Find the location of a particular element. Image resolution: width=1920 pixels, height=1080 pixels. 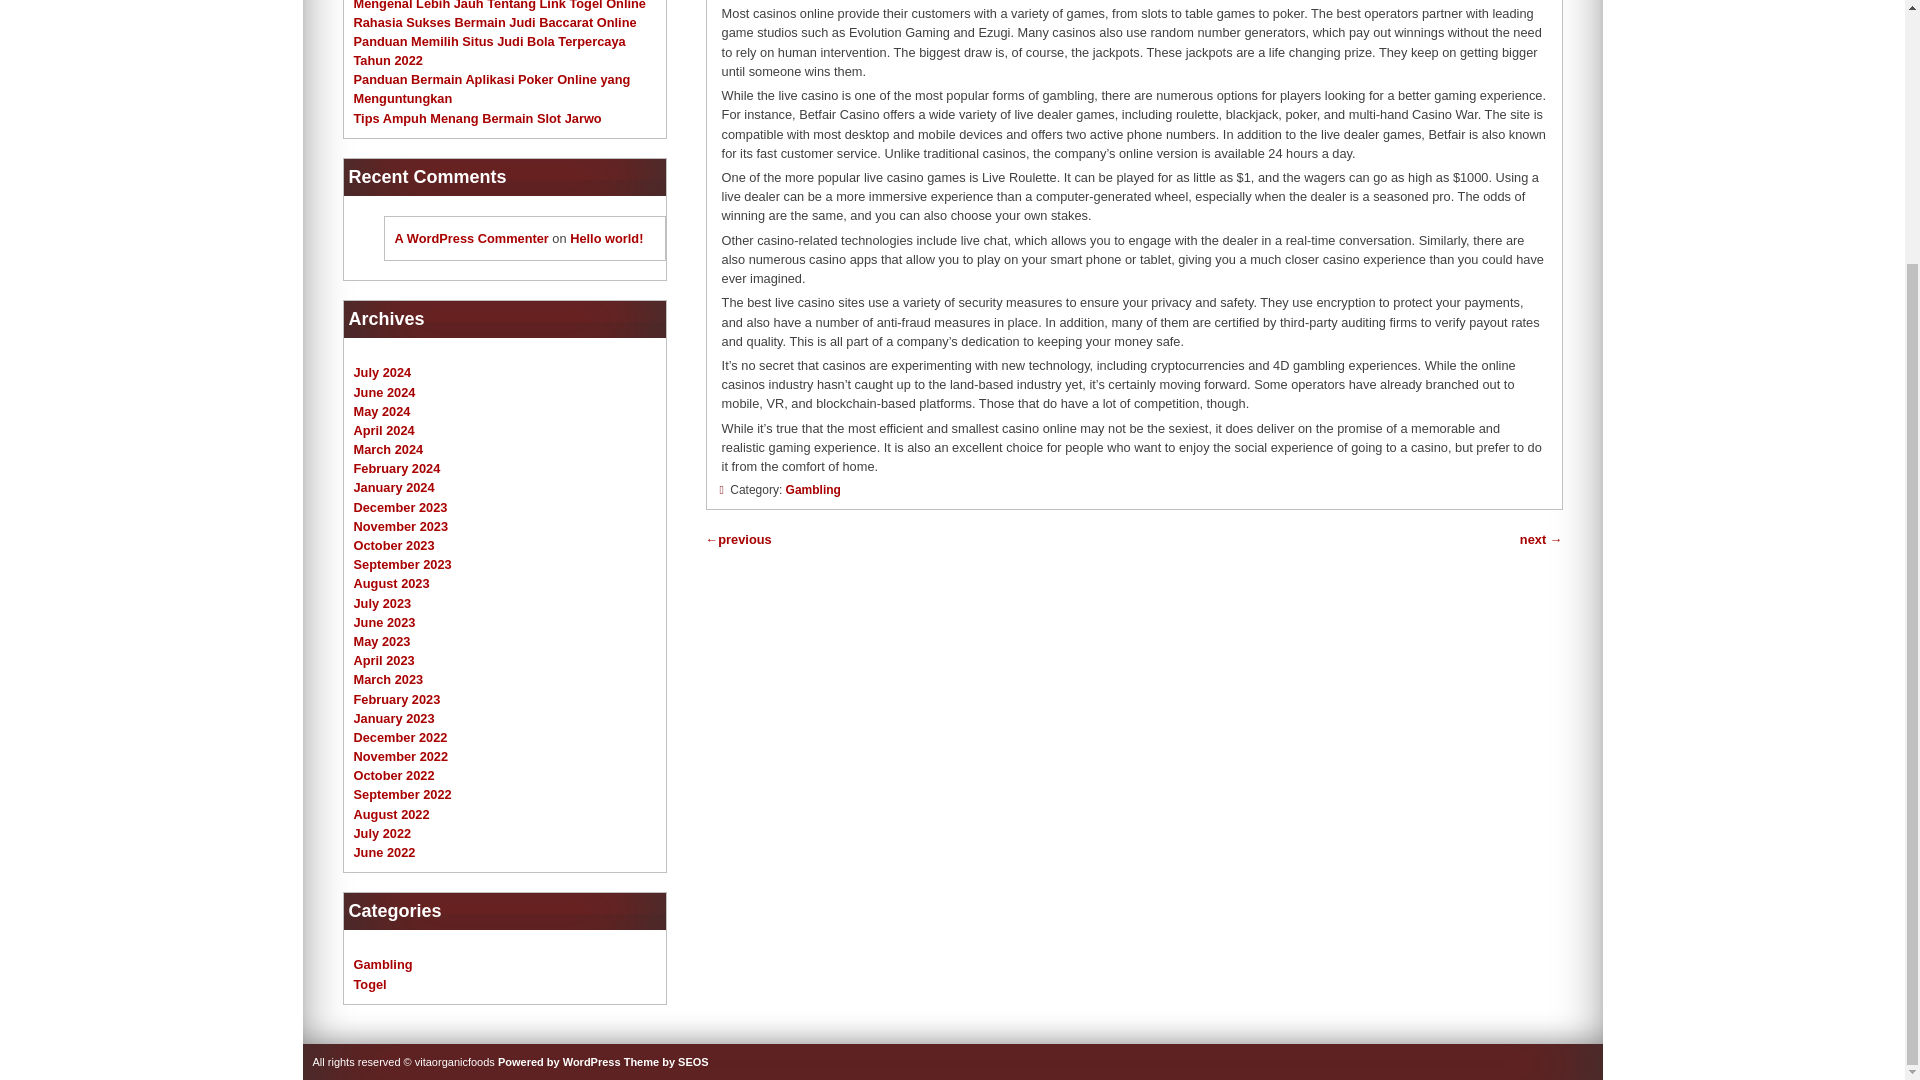

October 2023 is located at coordinates (394, 544).